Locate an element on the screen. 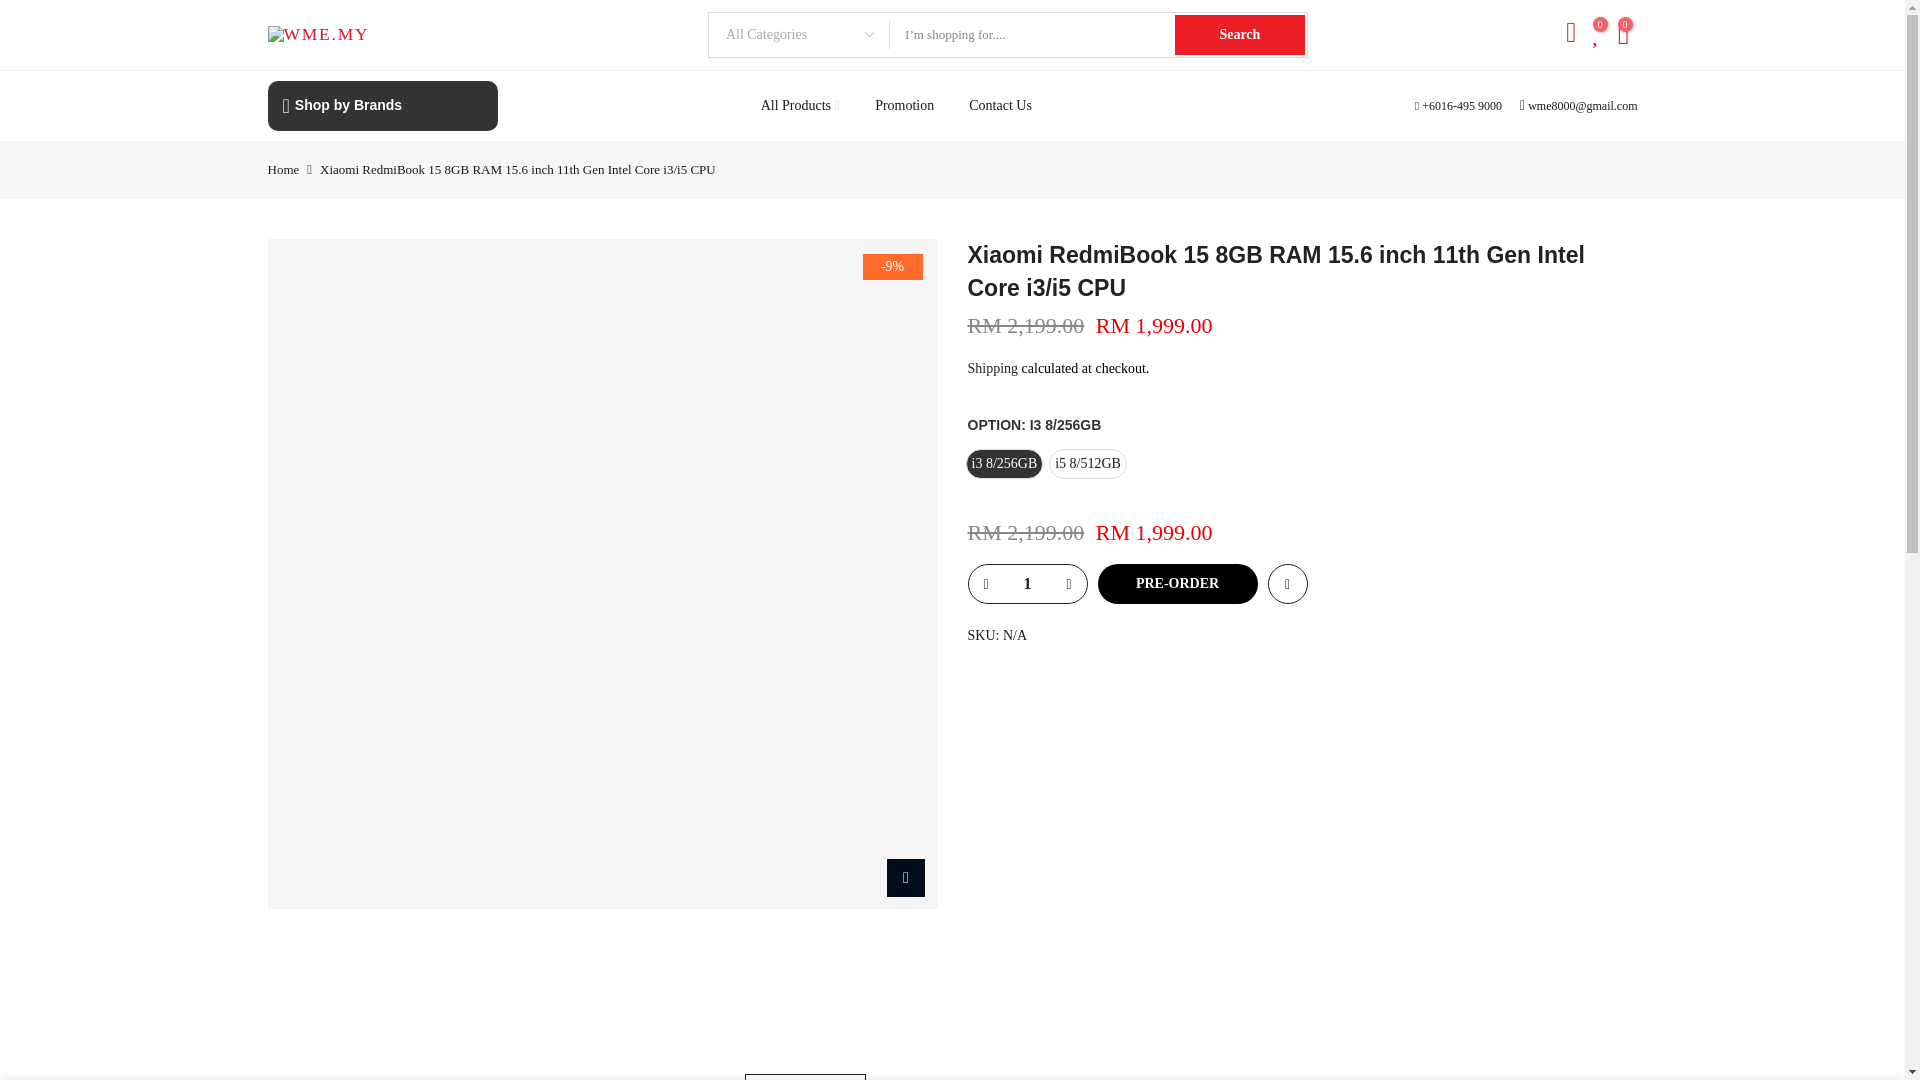  All Products is located at coordinates (800, 106).